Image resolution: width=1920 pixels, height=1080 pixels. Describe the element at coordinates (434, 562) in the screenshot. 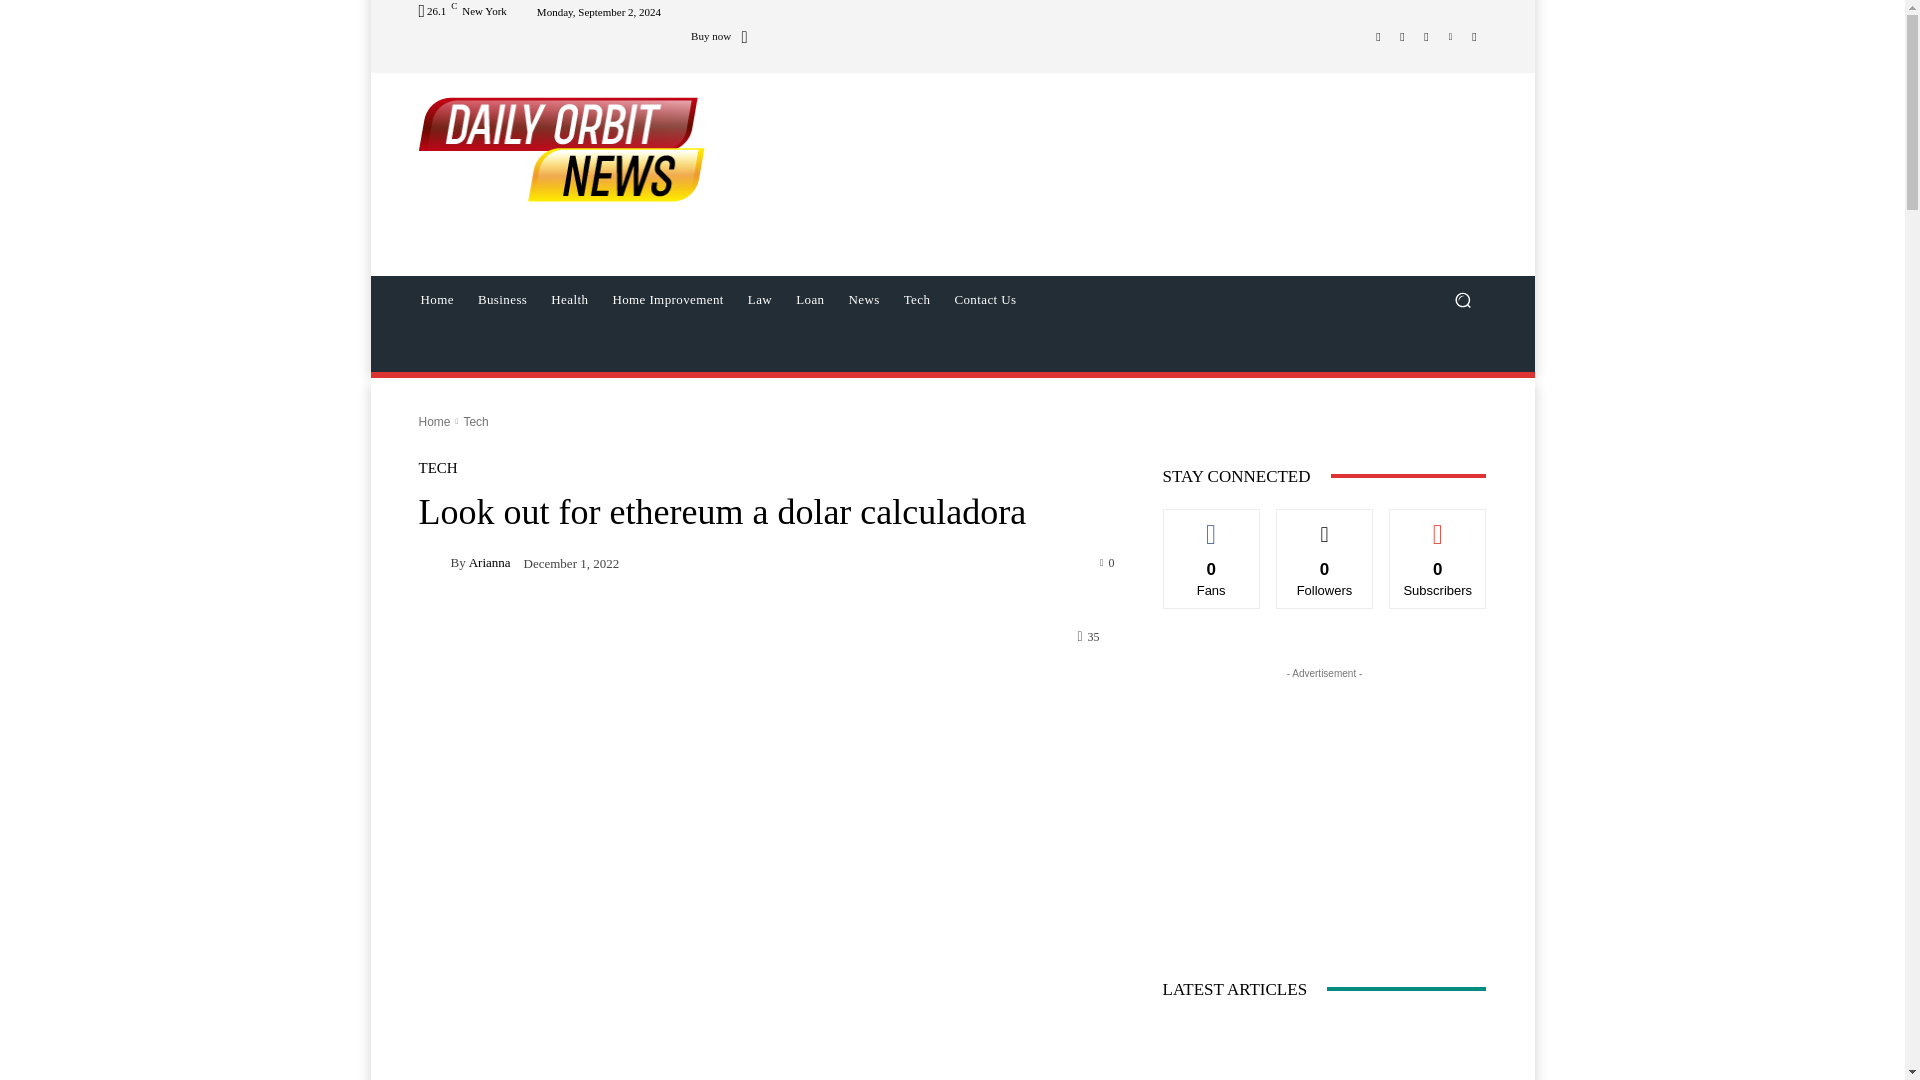

I see `Arianna` at that location.